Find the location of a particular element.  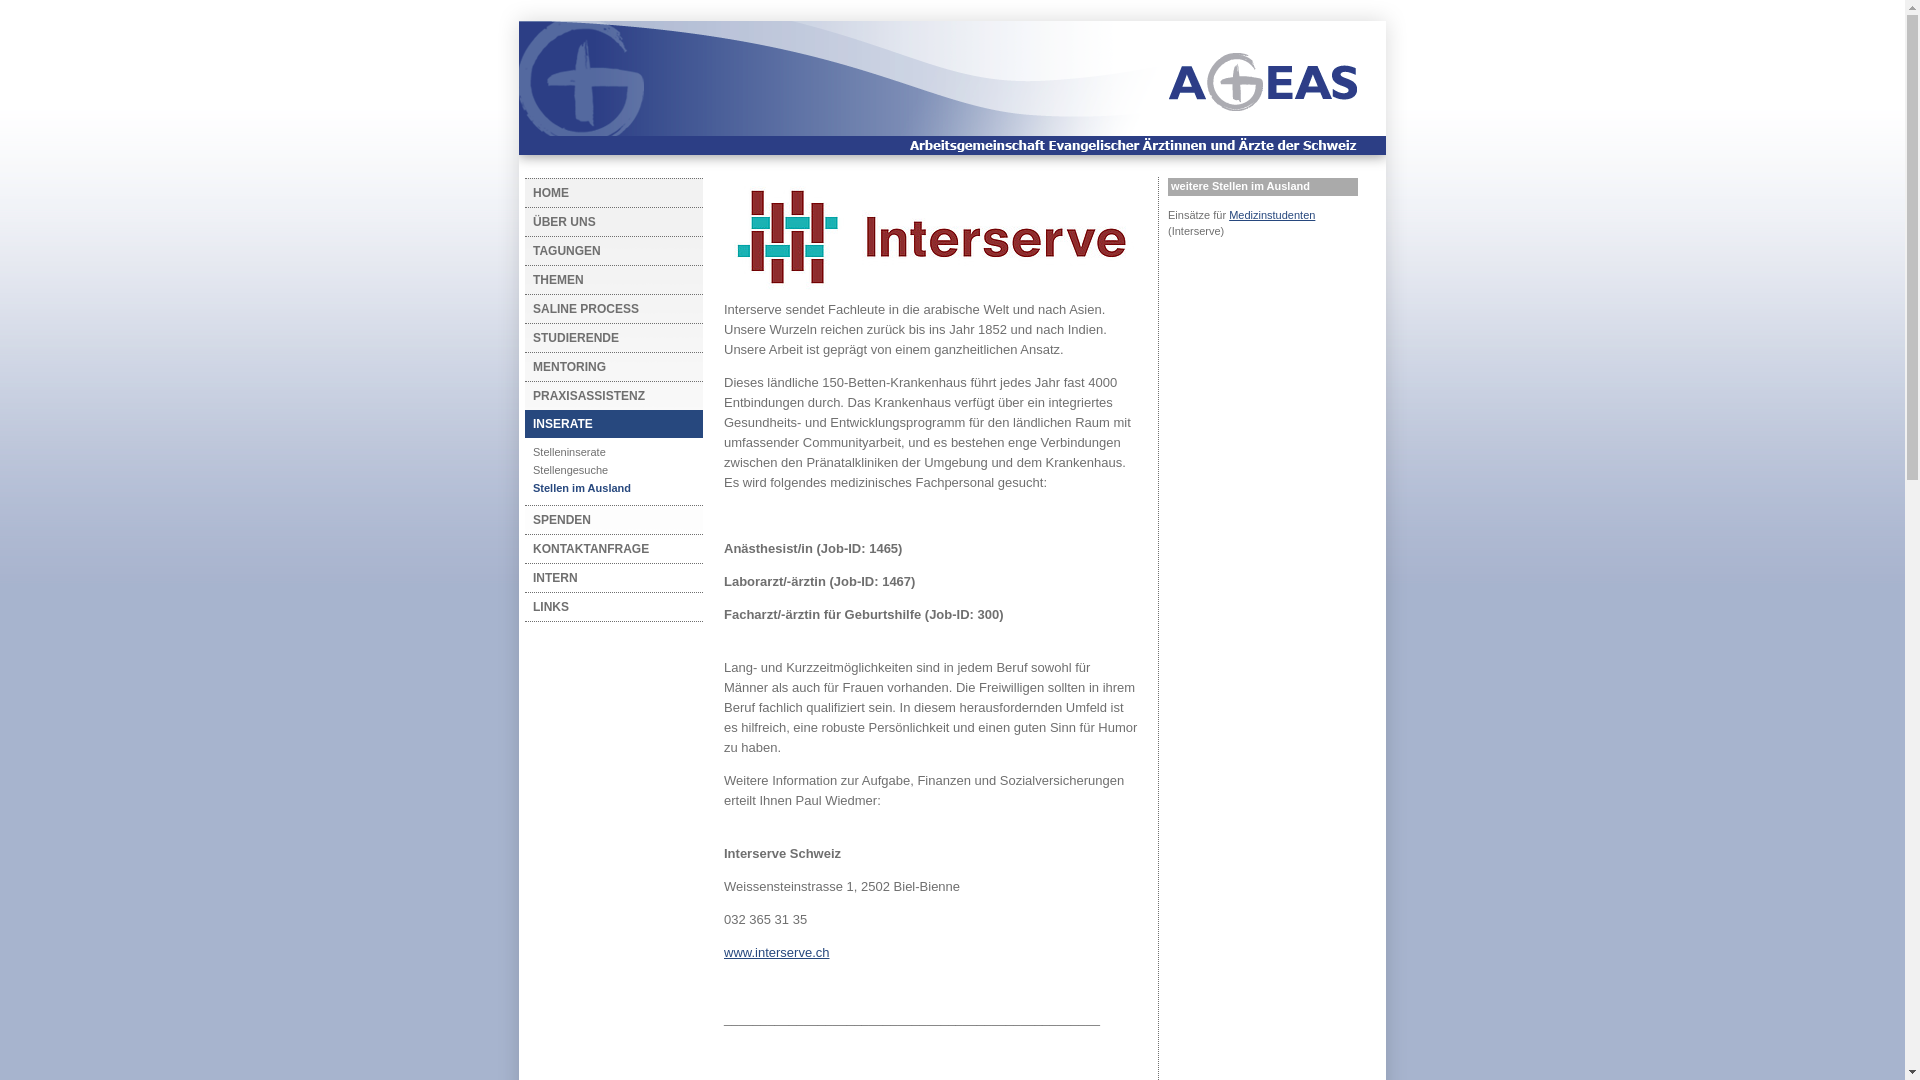

TAGUNGEN is located at coordinates (608, 251).